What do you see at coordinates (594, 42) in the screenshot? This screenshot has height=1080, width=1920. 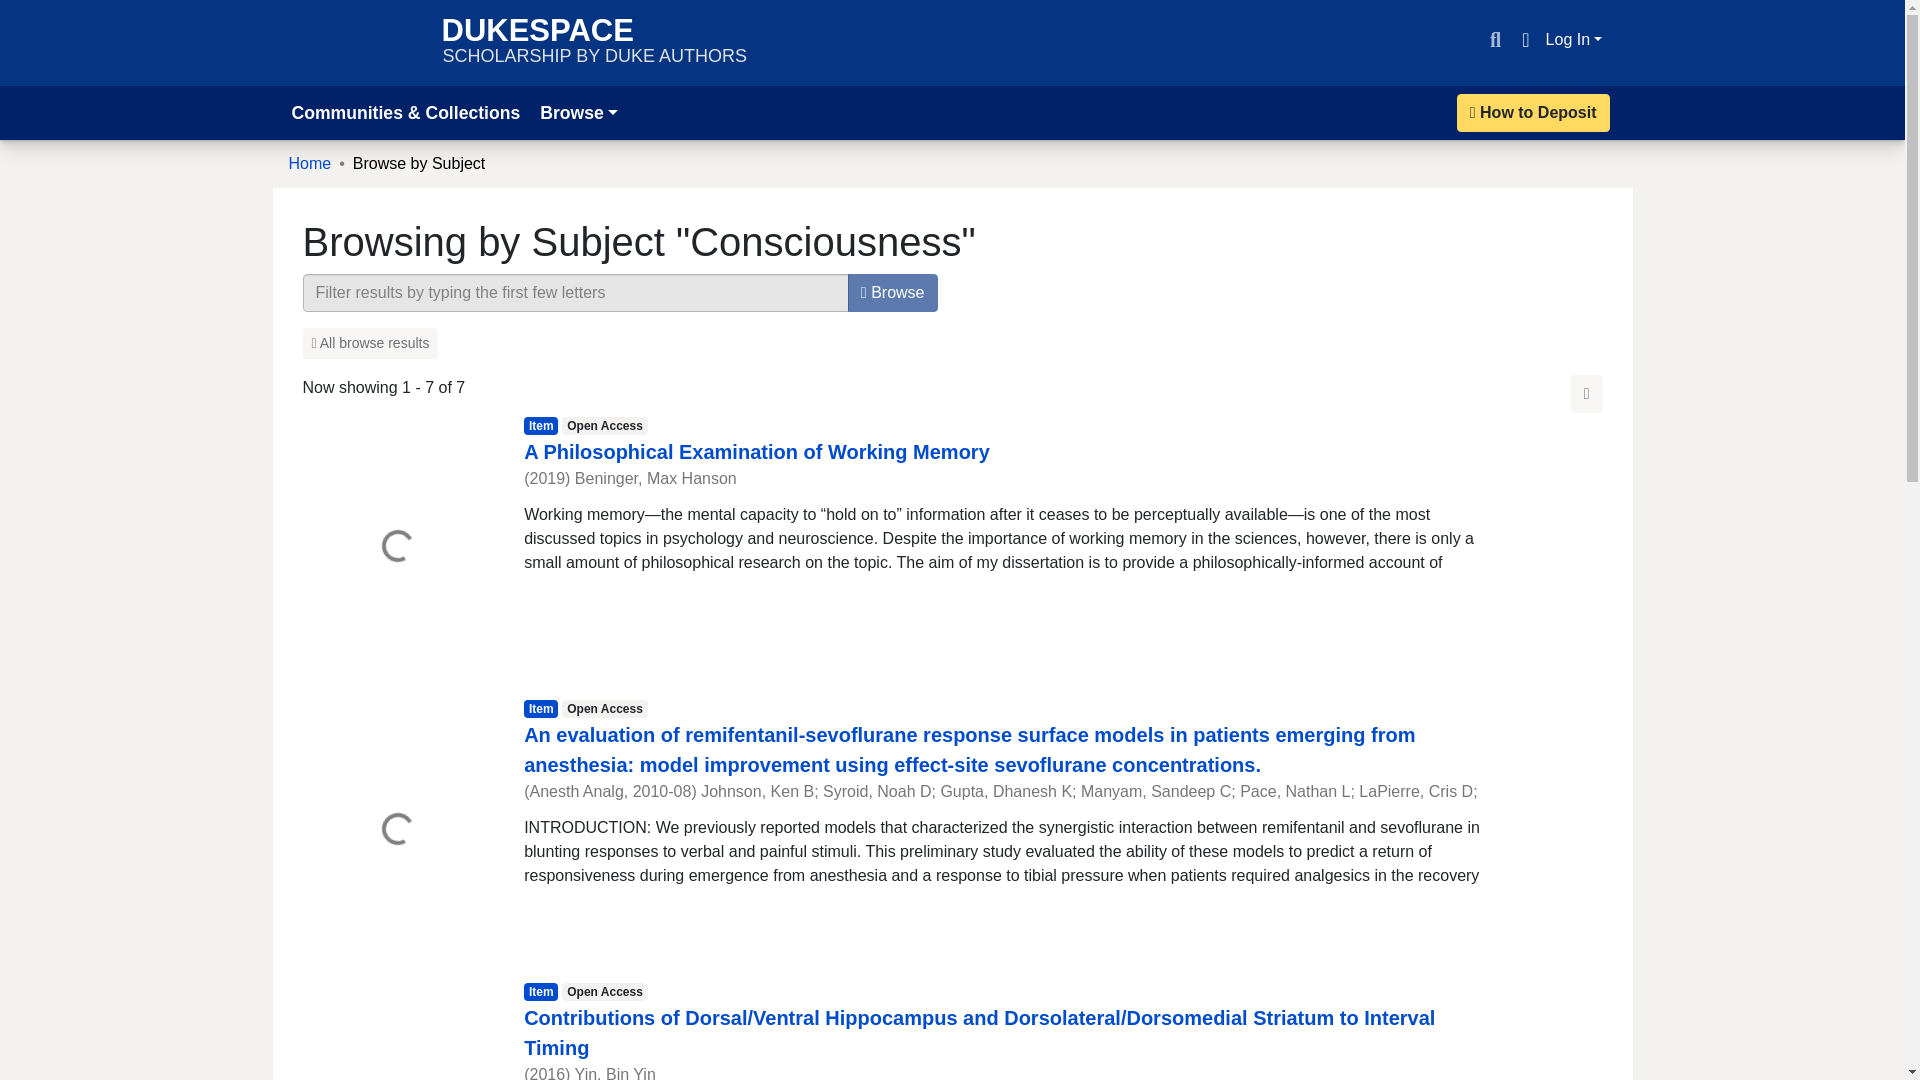 I see `Search` at bounding box center [594, 42].